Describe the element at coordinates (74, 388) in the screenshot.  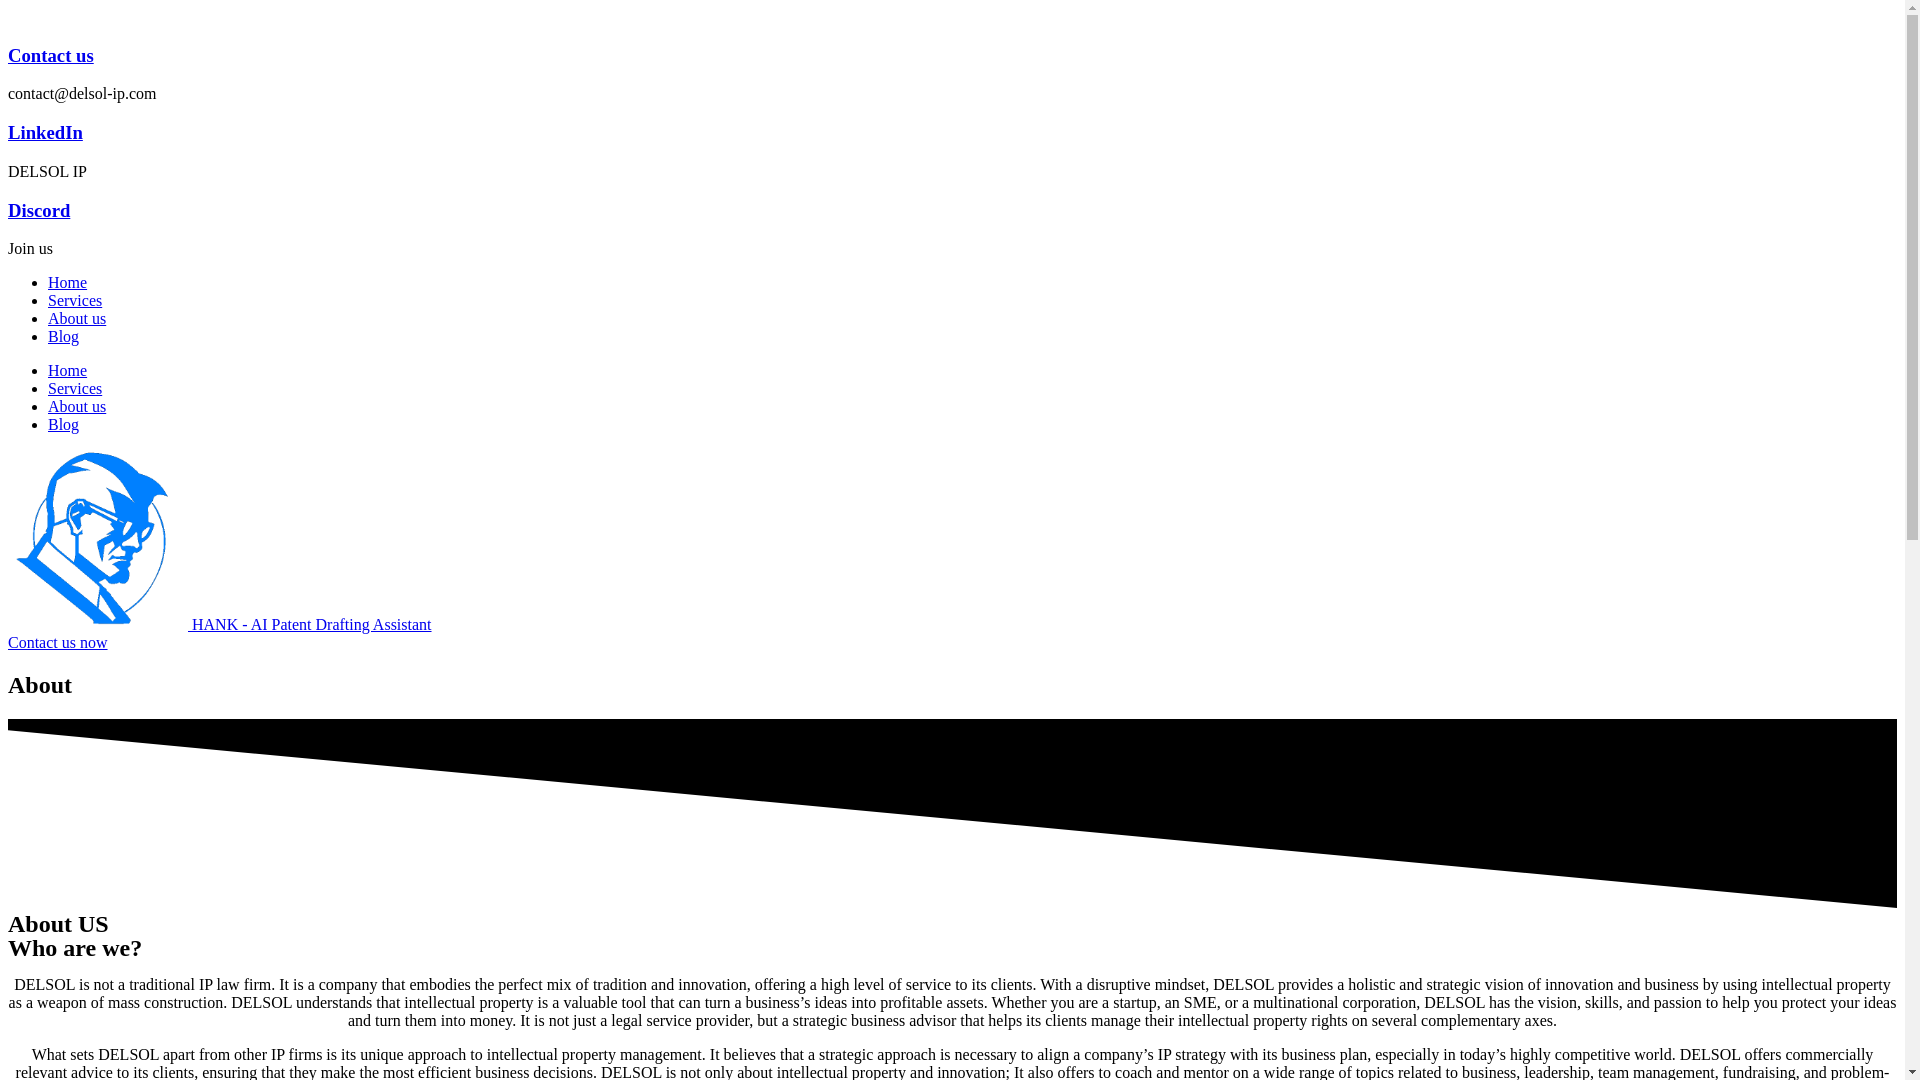
I see `Services` at that location.